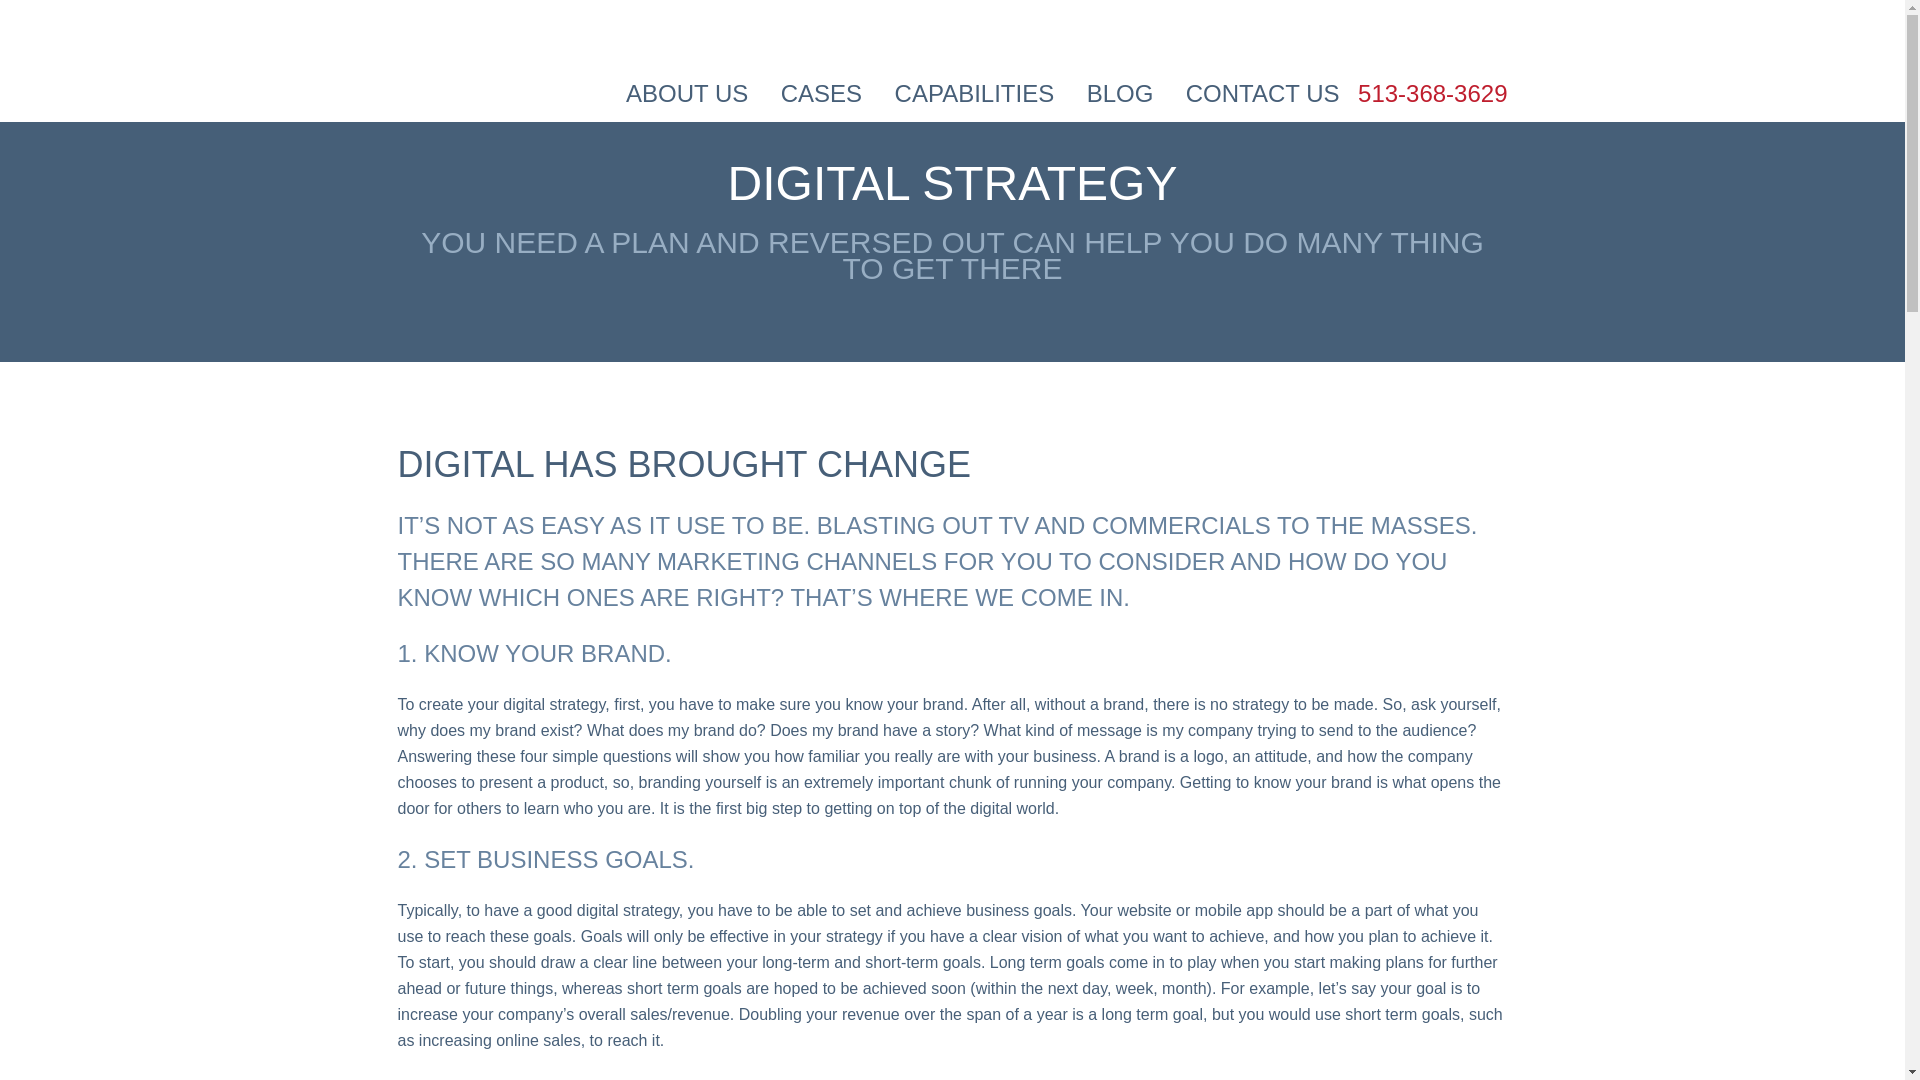 The image size is (1920, 1080). What do you see at coordinates (1120, 94) in the screenshot?
I see `BLOG` at bounding box center [1120, 94].